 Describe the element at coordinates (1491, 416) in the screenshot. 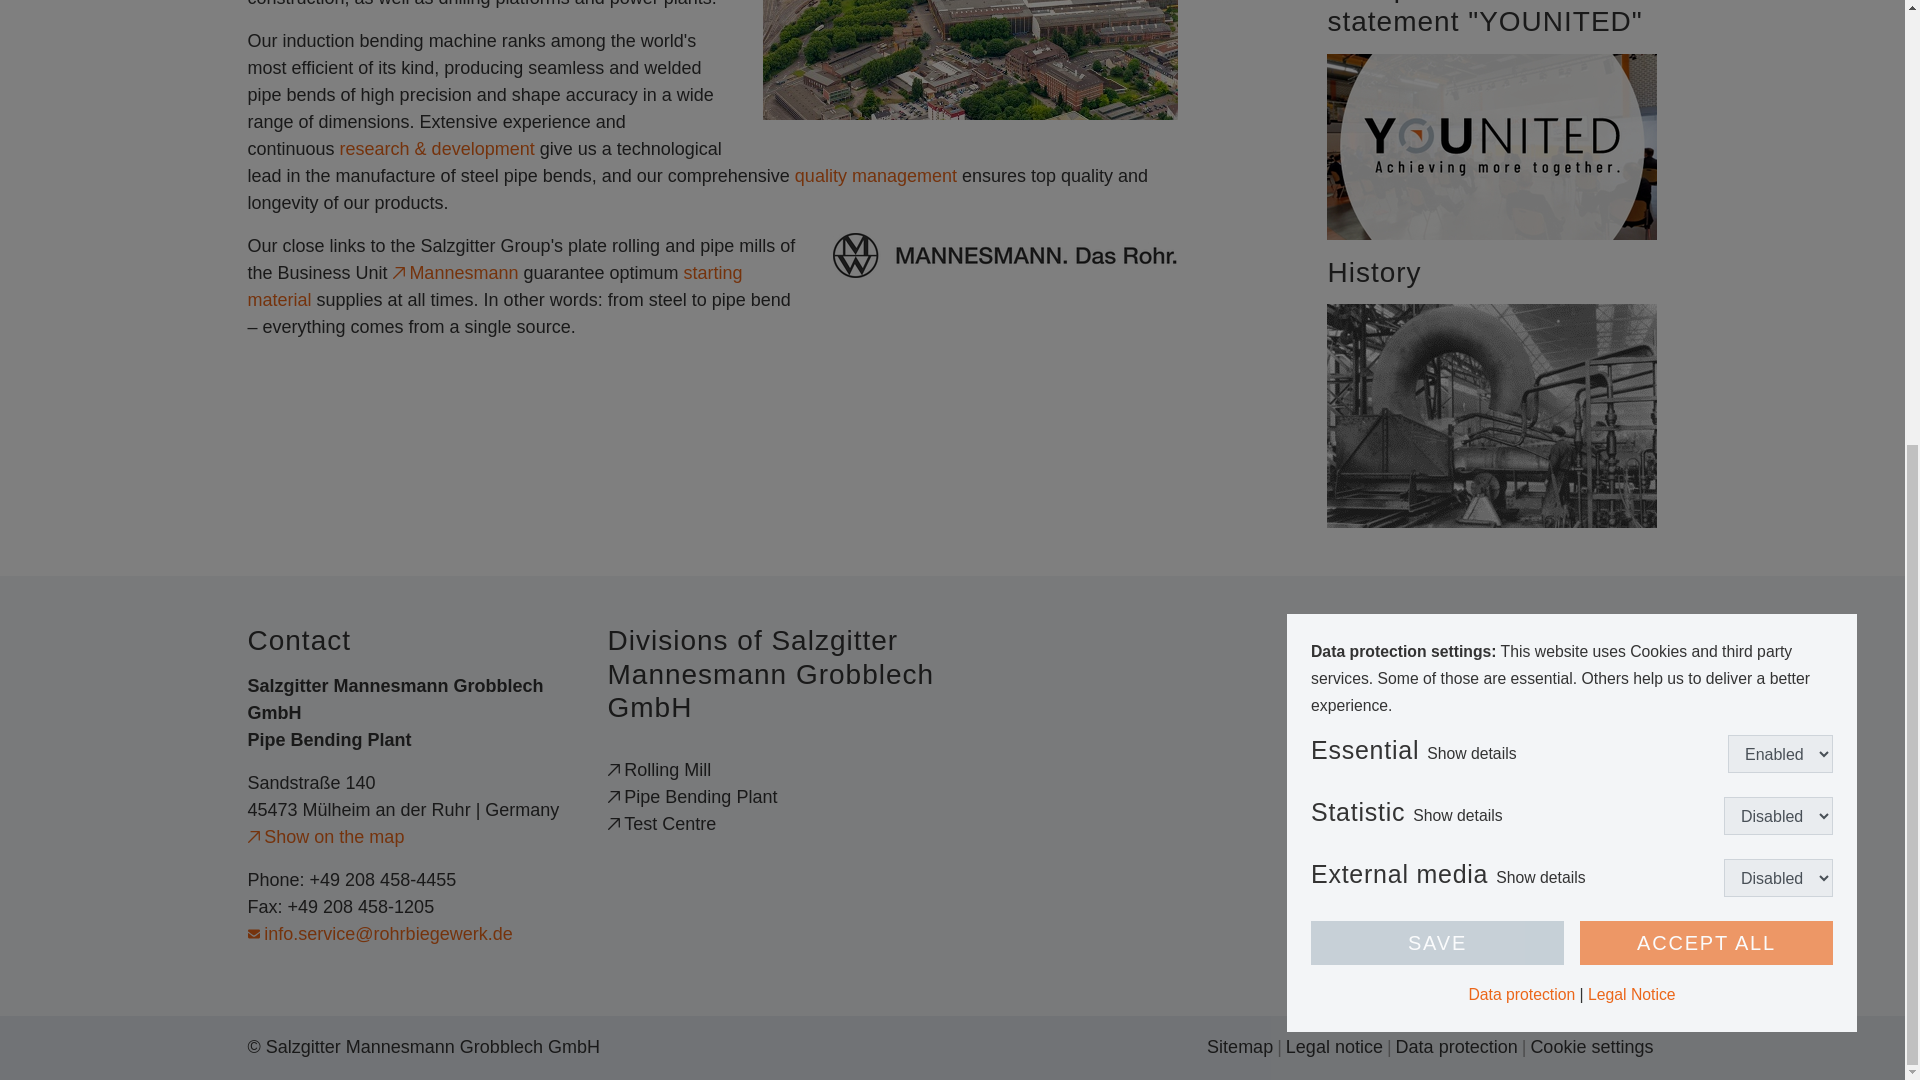

I see `History` at that location.